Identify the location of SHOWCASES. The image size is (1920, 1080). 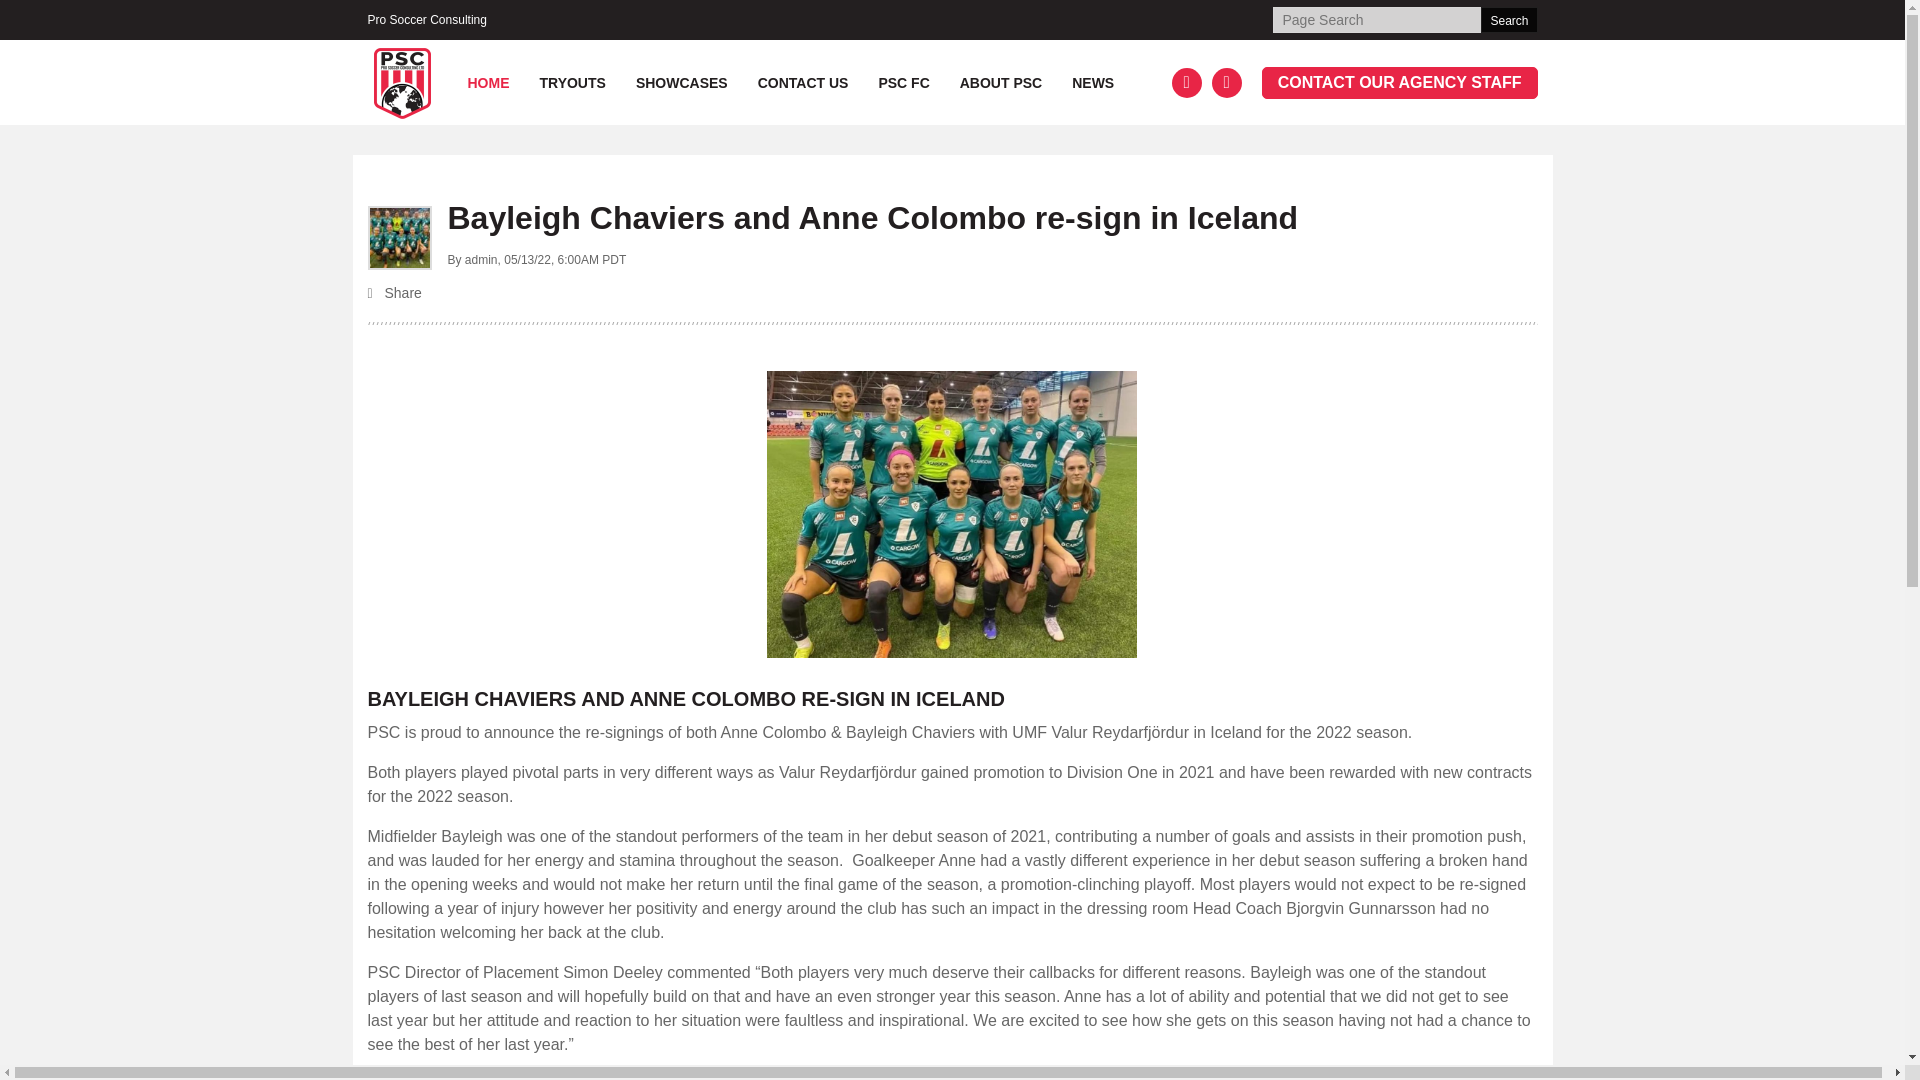
(682, 84).